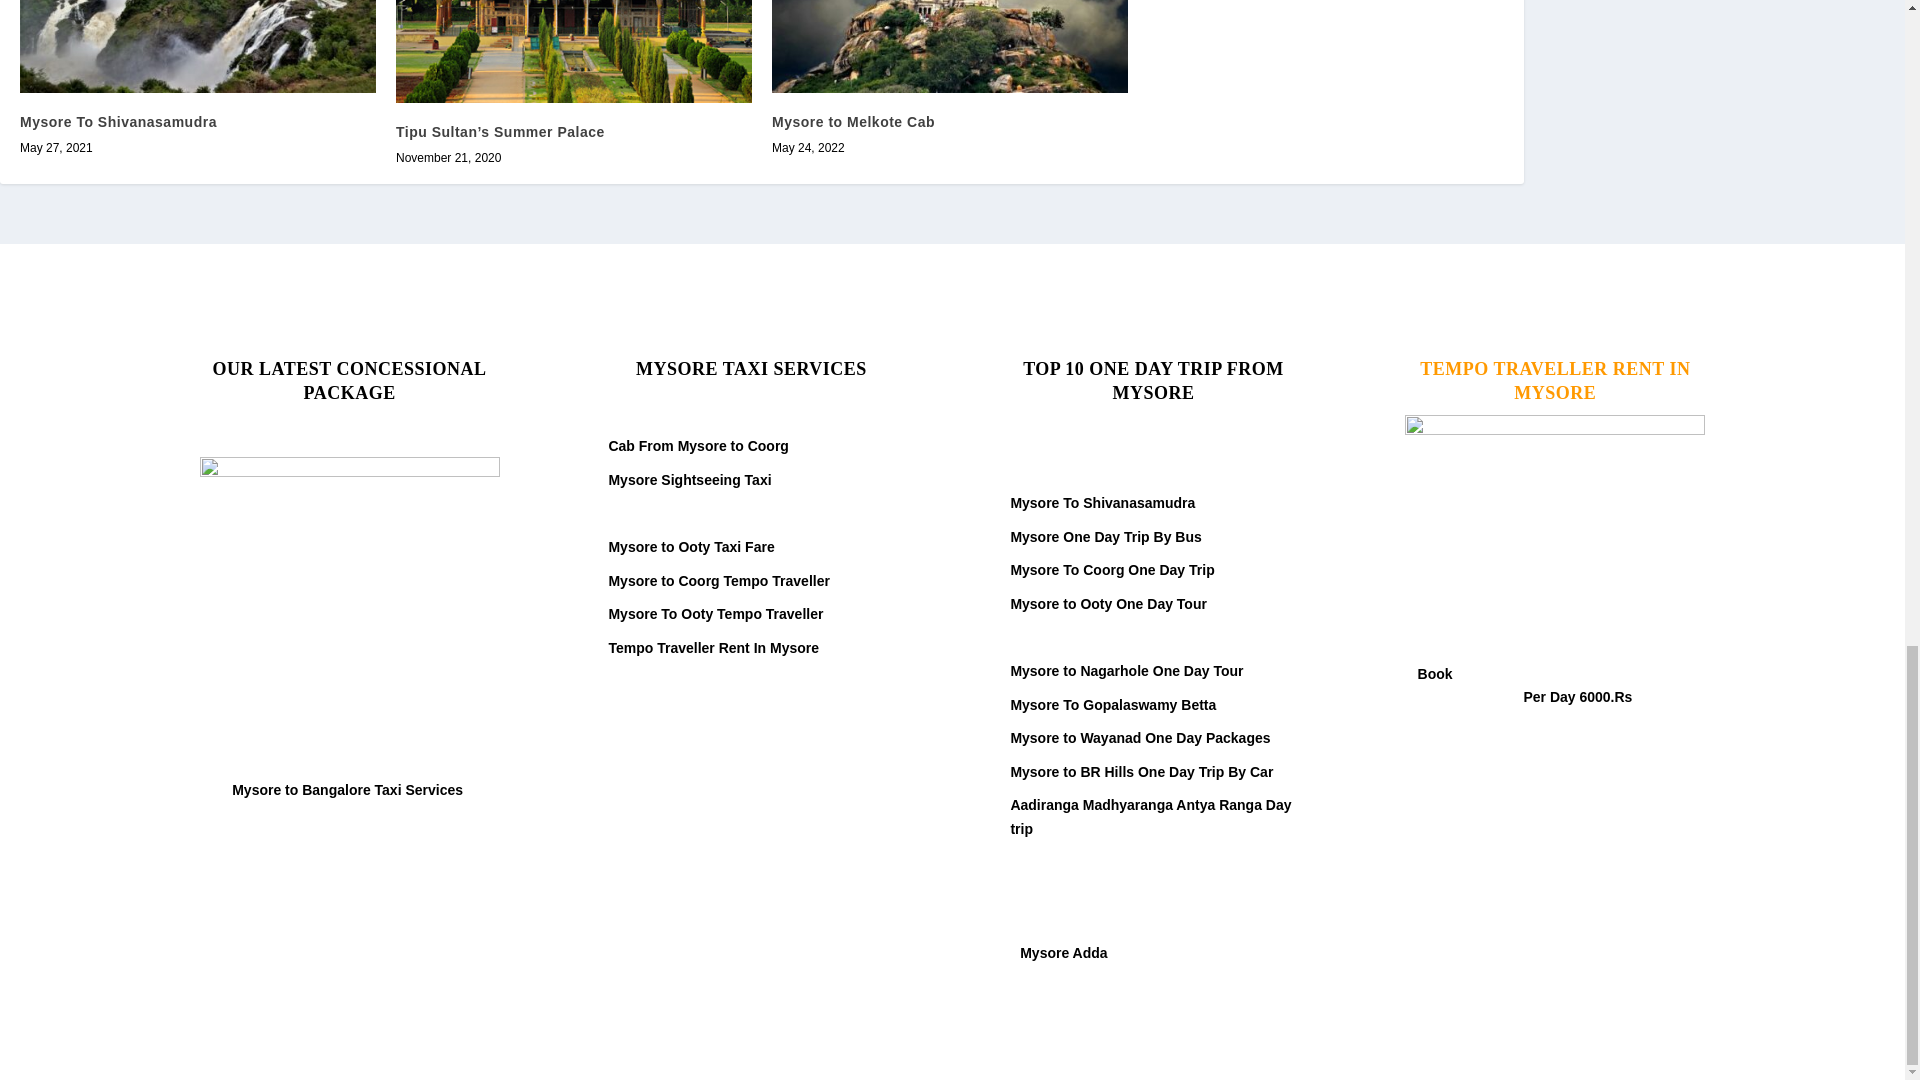 The height and width of the screenshot is (1080, 1920). Describe the element at coordinates (716, 614) in the screenshot. I see `Mysore To Ooty Tempo Traveller` at that location.